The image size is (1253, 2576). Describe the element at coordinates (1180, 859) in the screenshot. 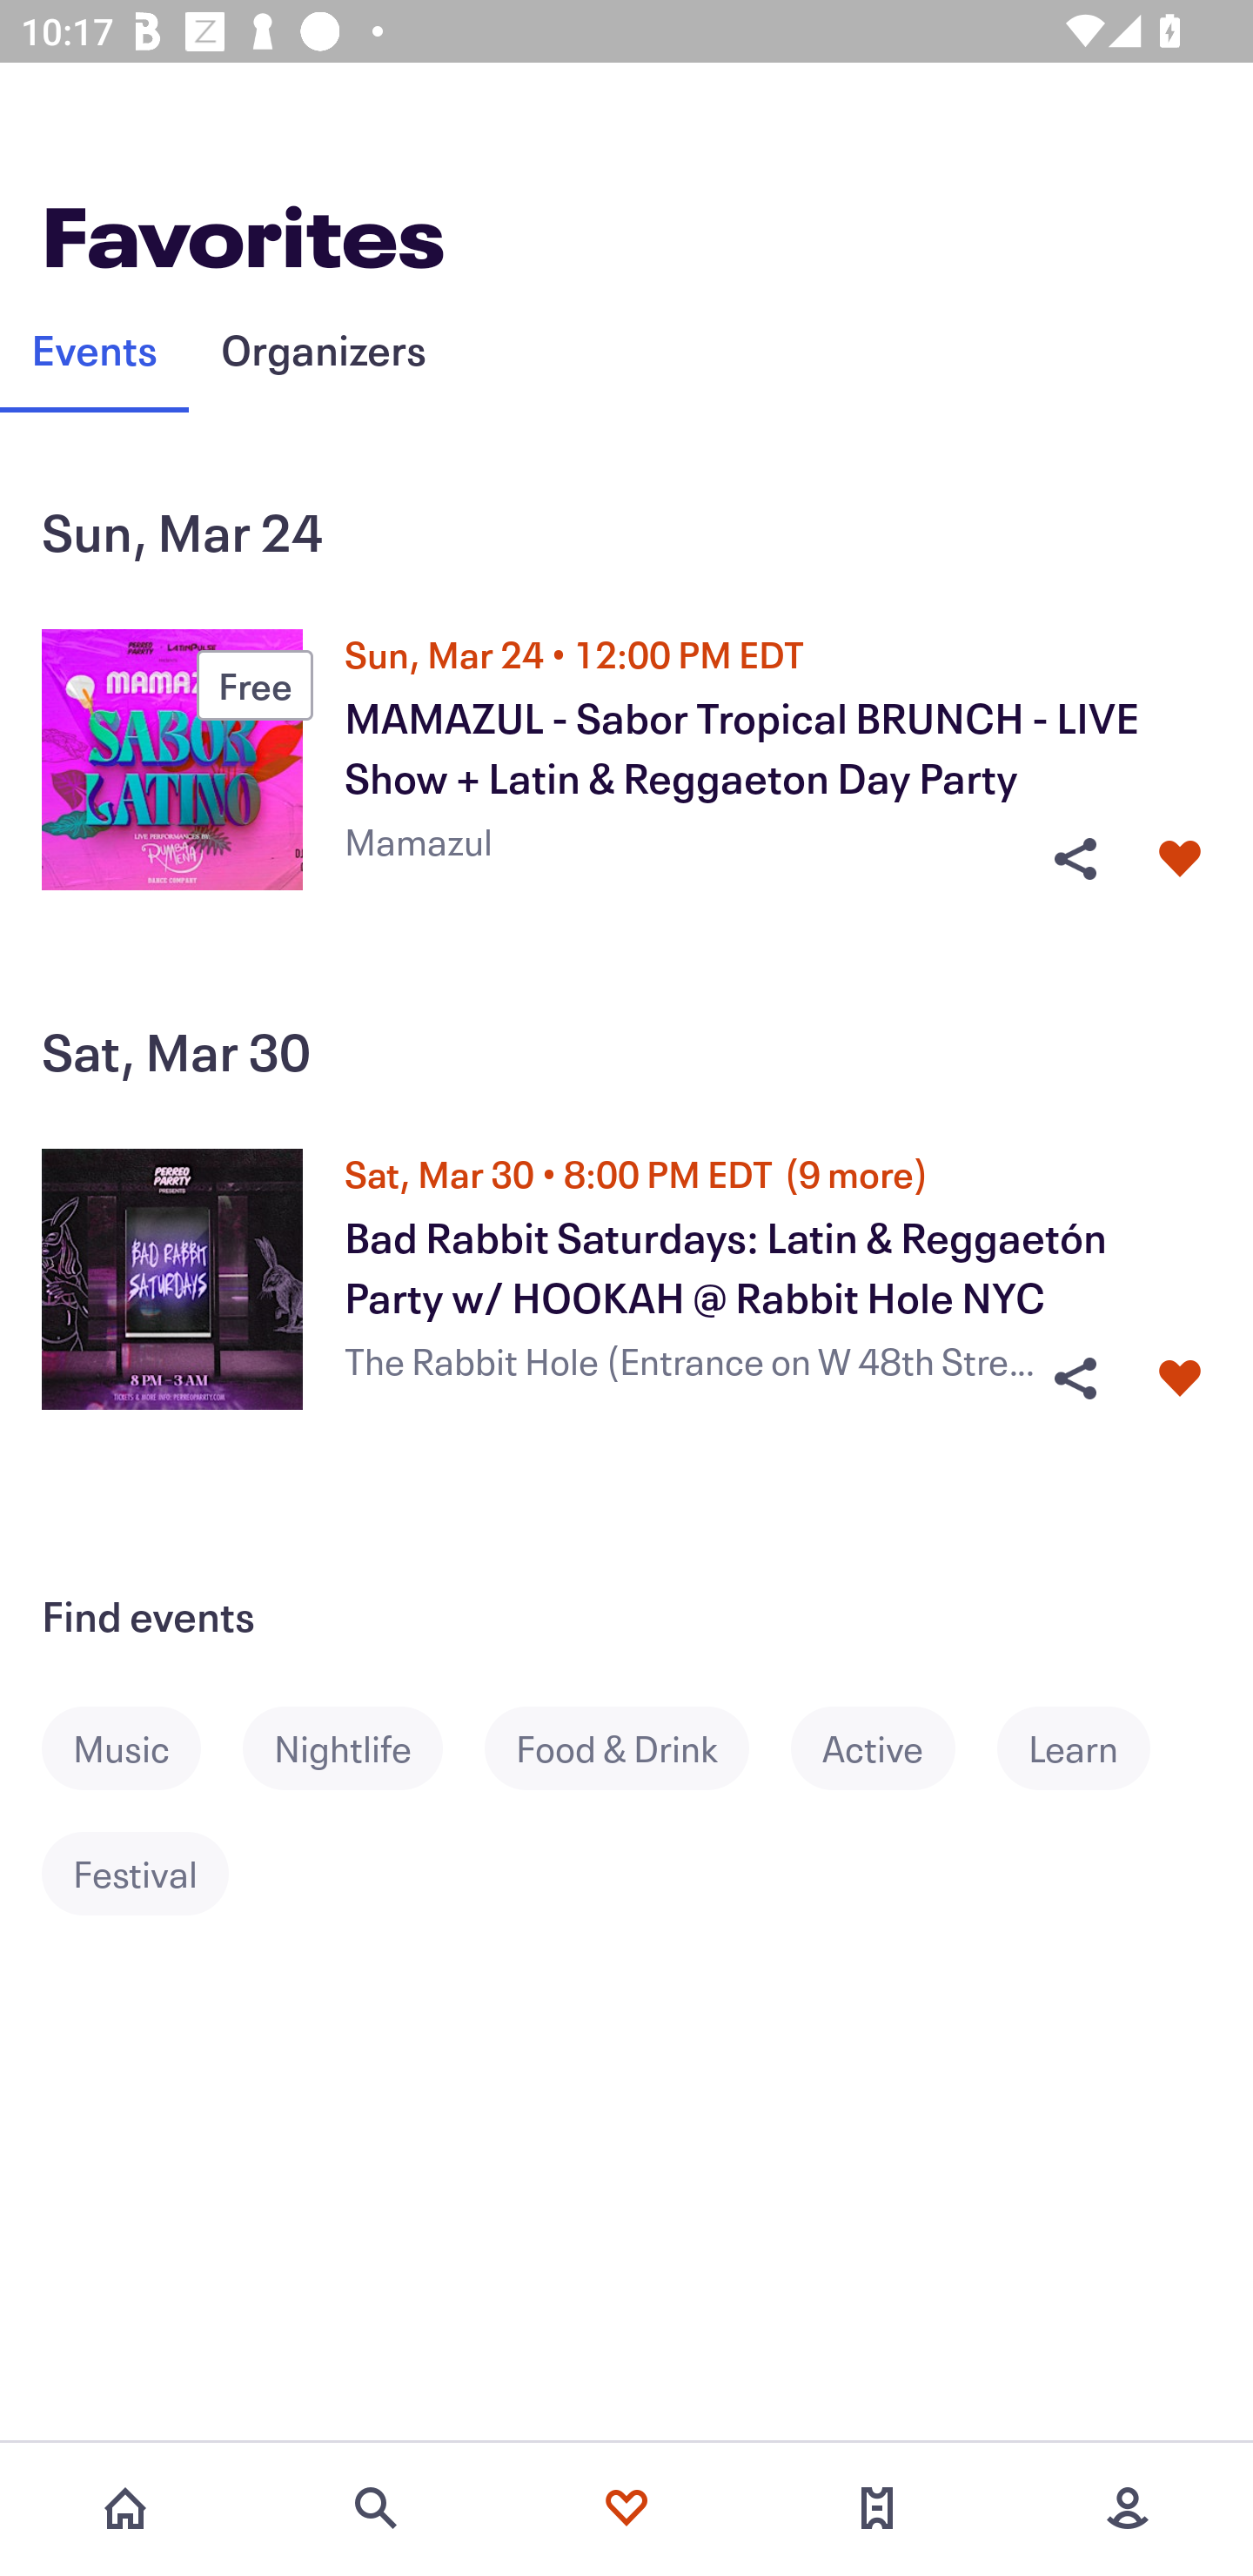

I see `Unlike event` at that location.